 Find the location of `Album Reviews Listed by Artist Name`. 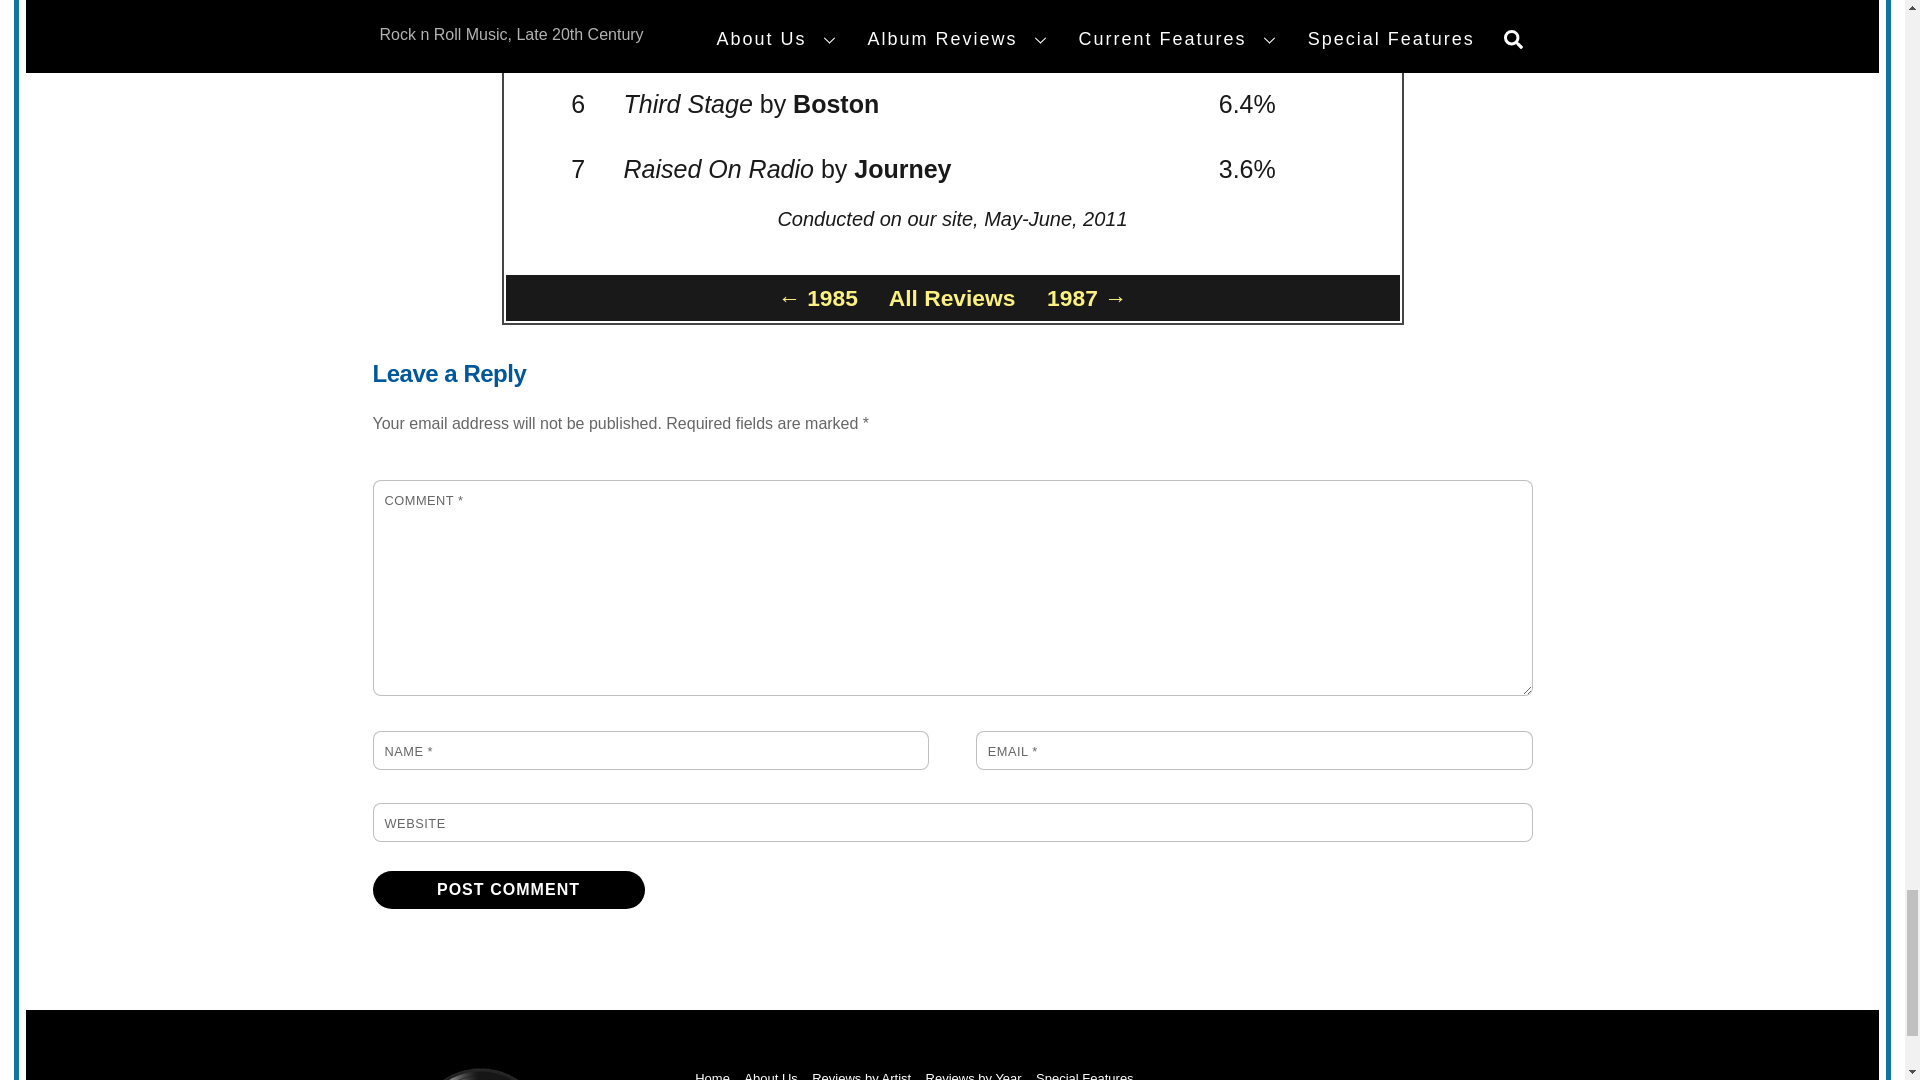

Album Reviews Listed by Artist Name is located at coordinates (861, 1076).